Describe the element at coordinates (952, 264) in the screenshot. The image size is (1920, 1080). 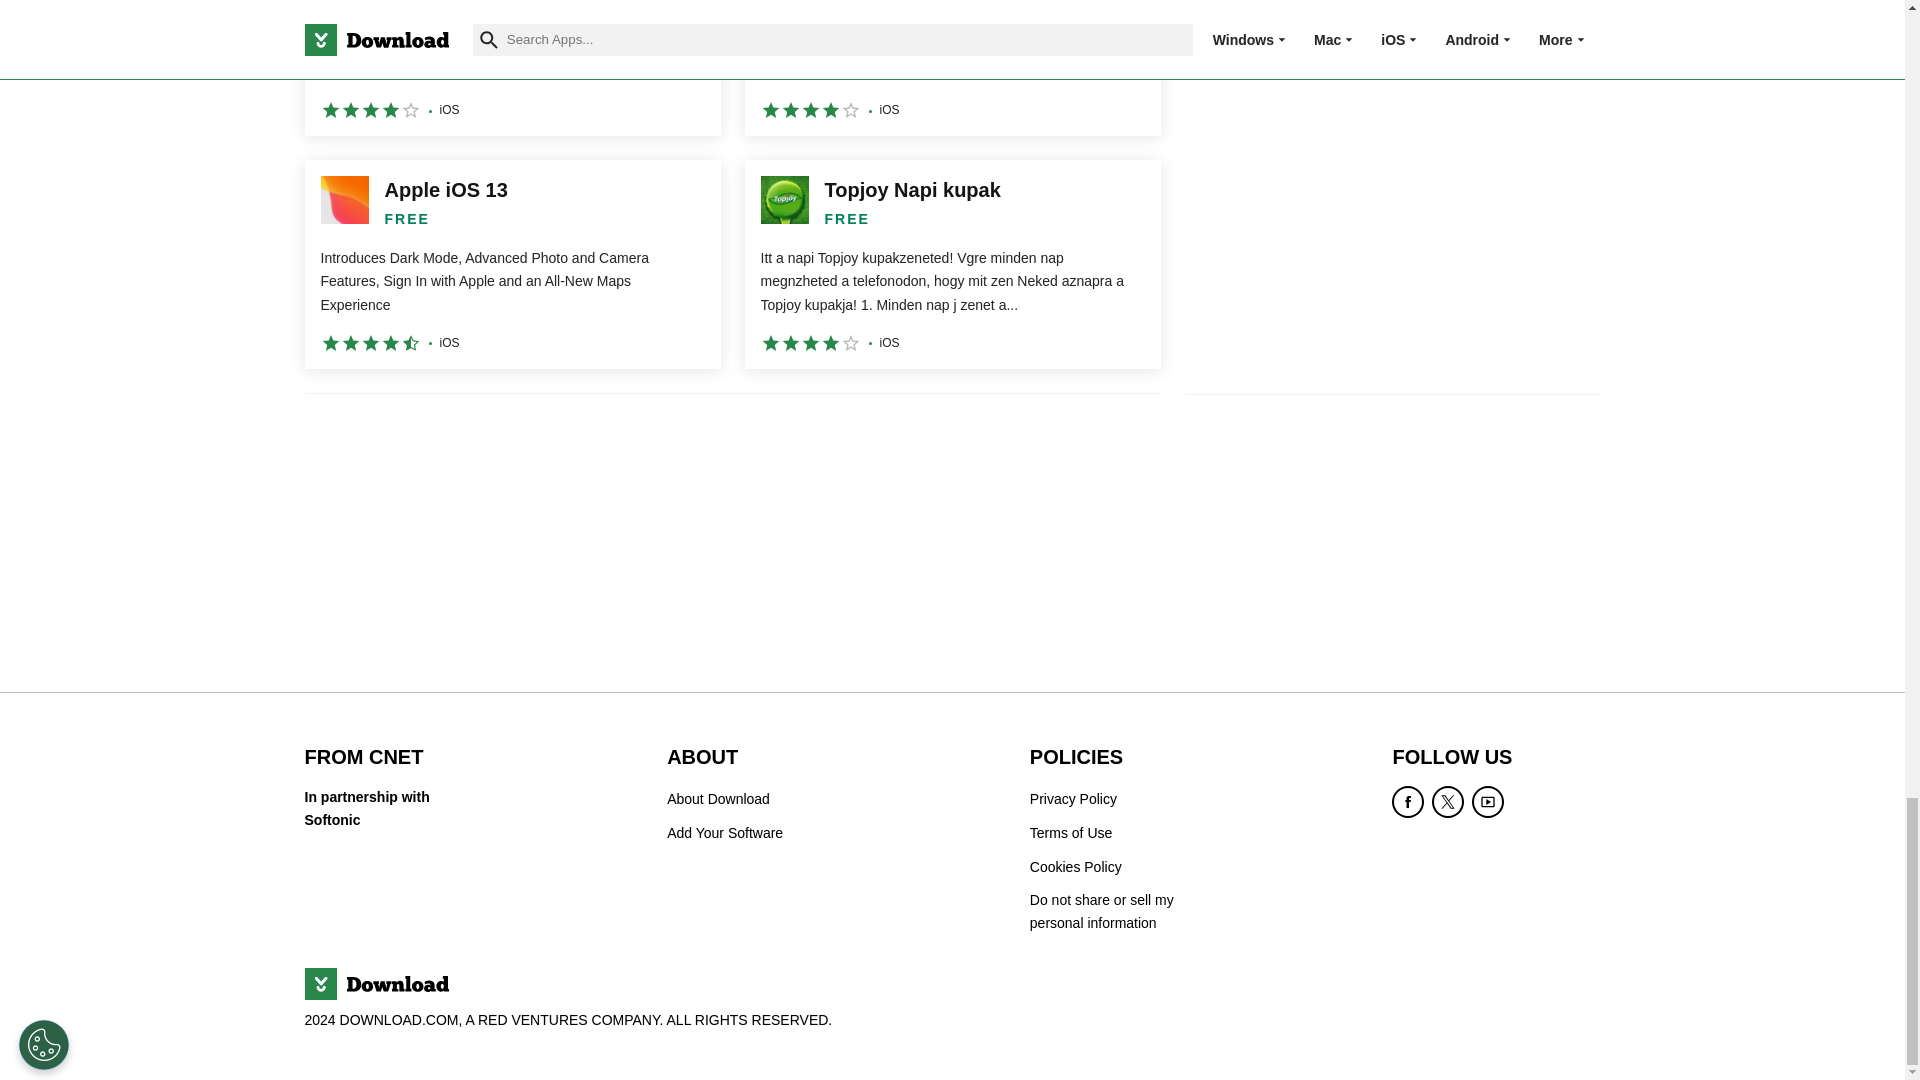
I see `Topjoy Napi kupak` at that location.